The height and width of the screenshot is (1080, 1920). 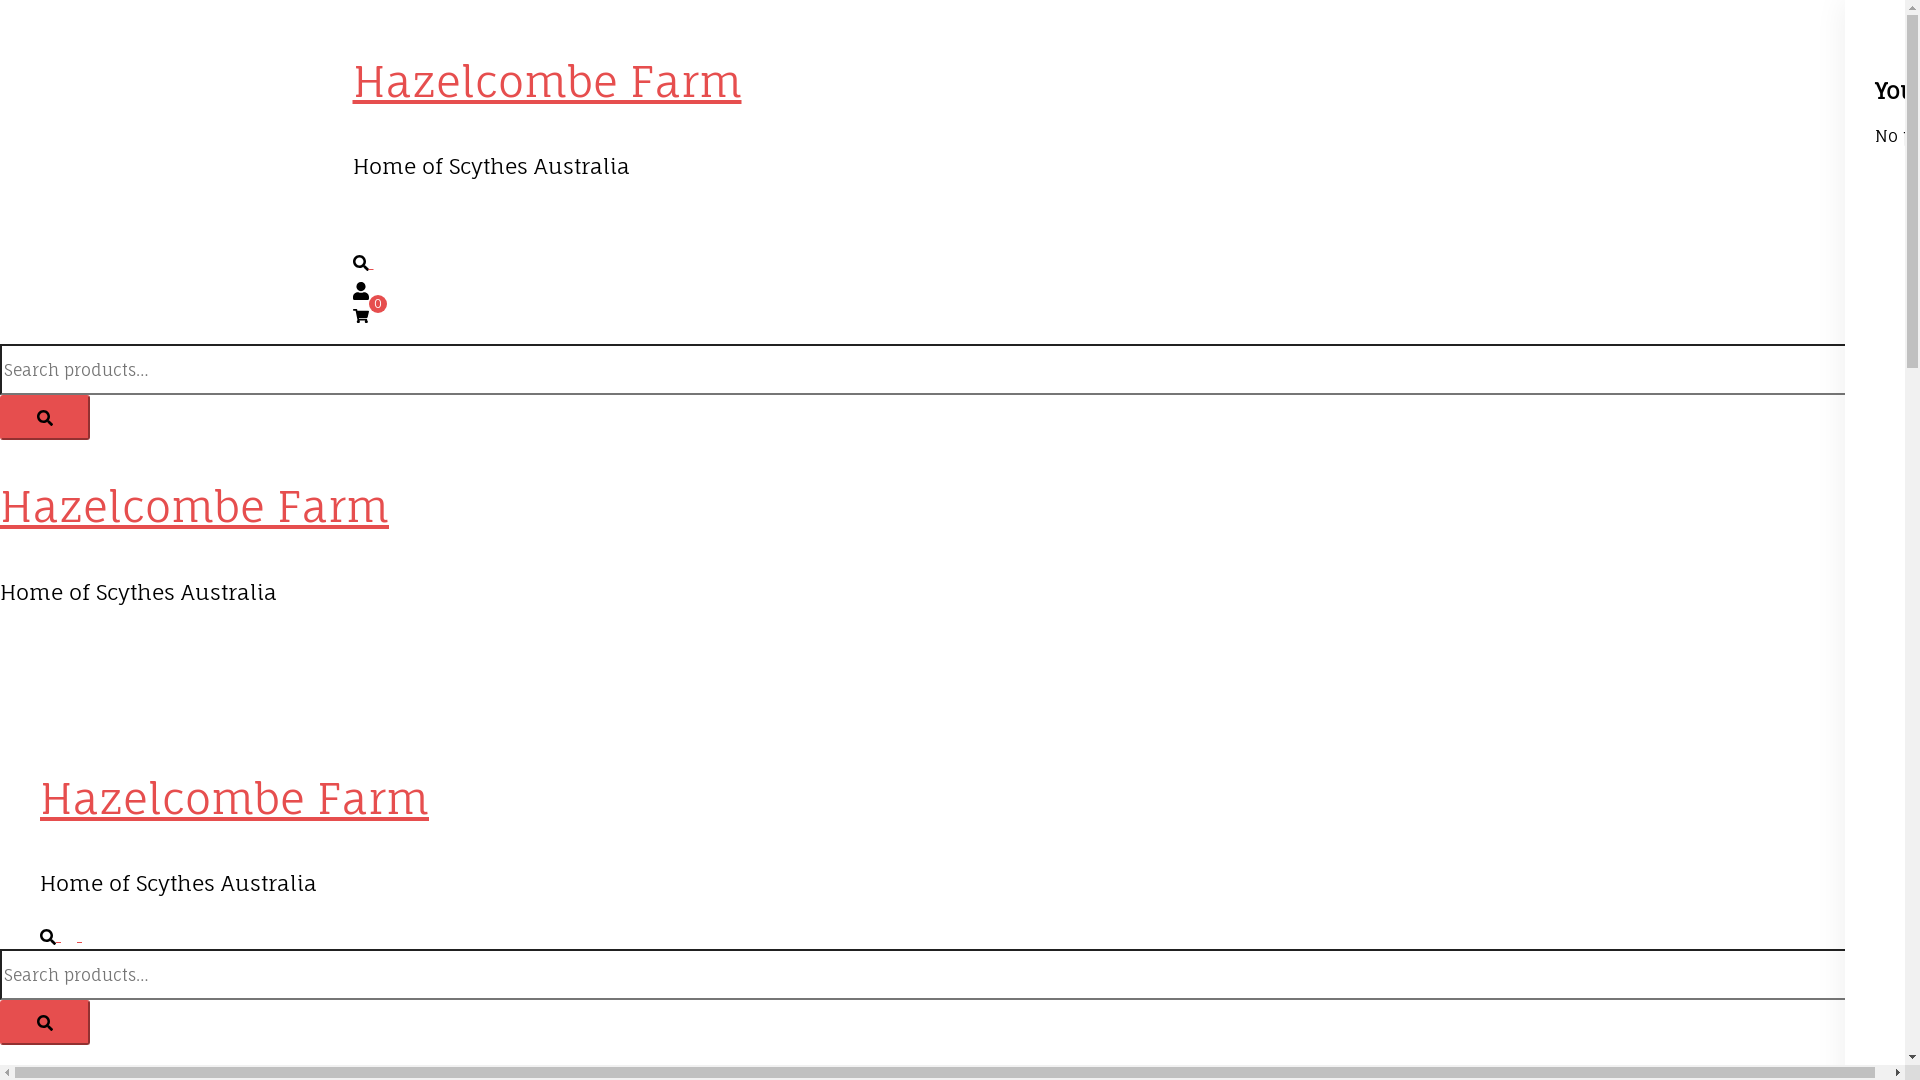 What do you see at coordinates (611, 219) in the screenshot?
I see `Blog` at bounding box center [611, 219].